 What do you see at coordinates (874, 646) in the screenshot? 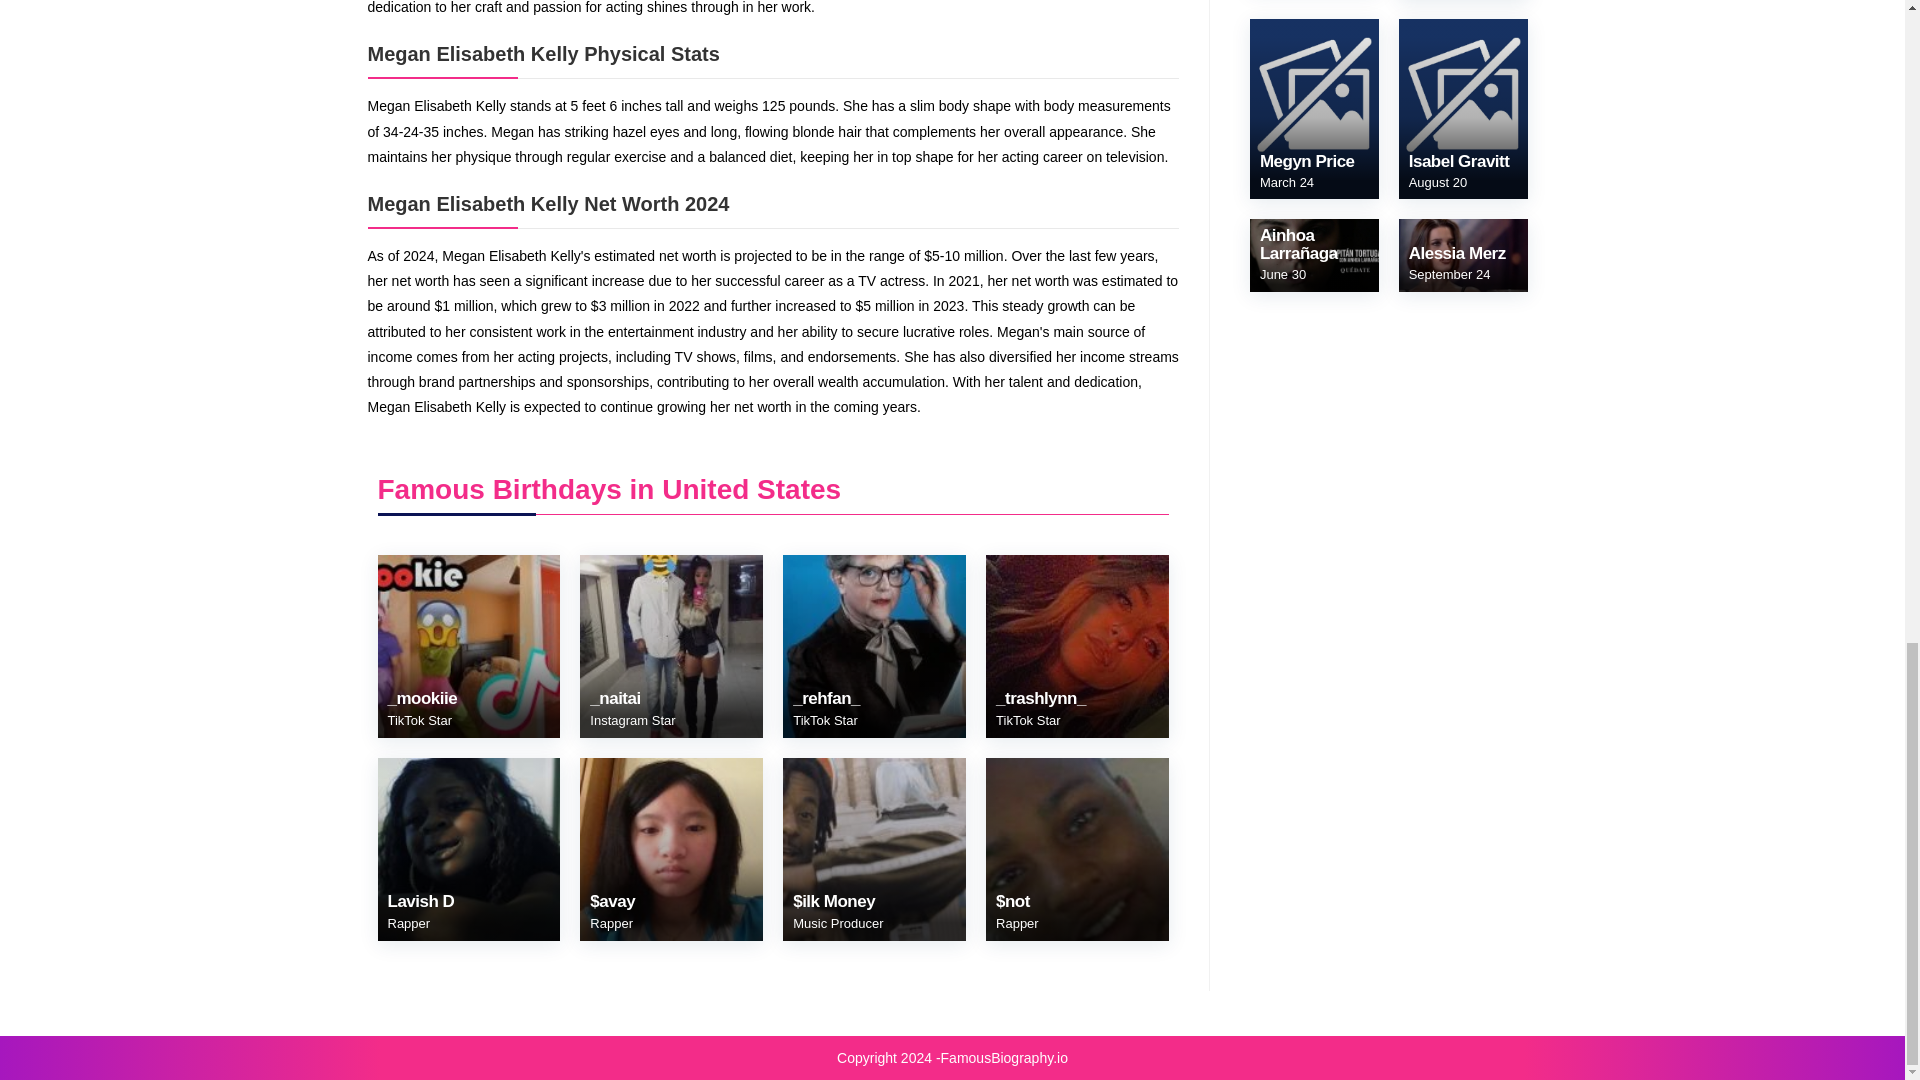
I see `Megan Elisabeth Kelly` at bounding box center [874, 646].